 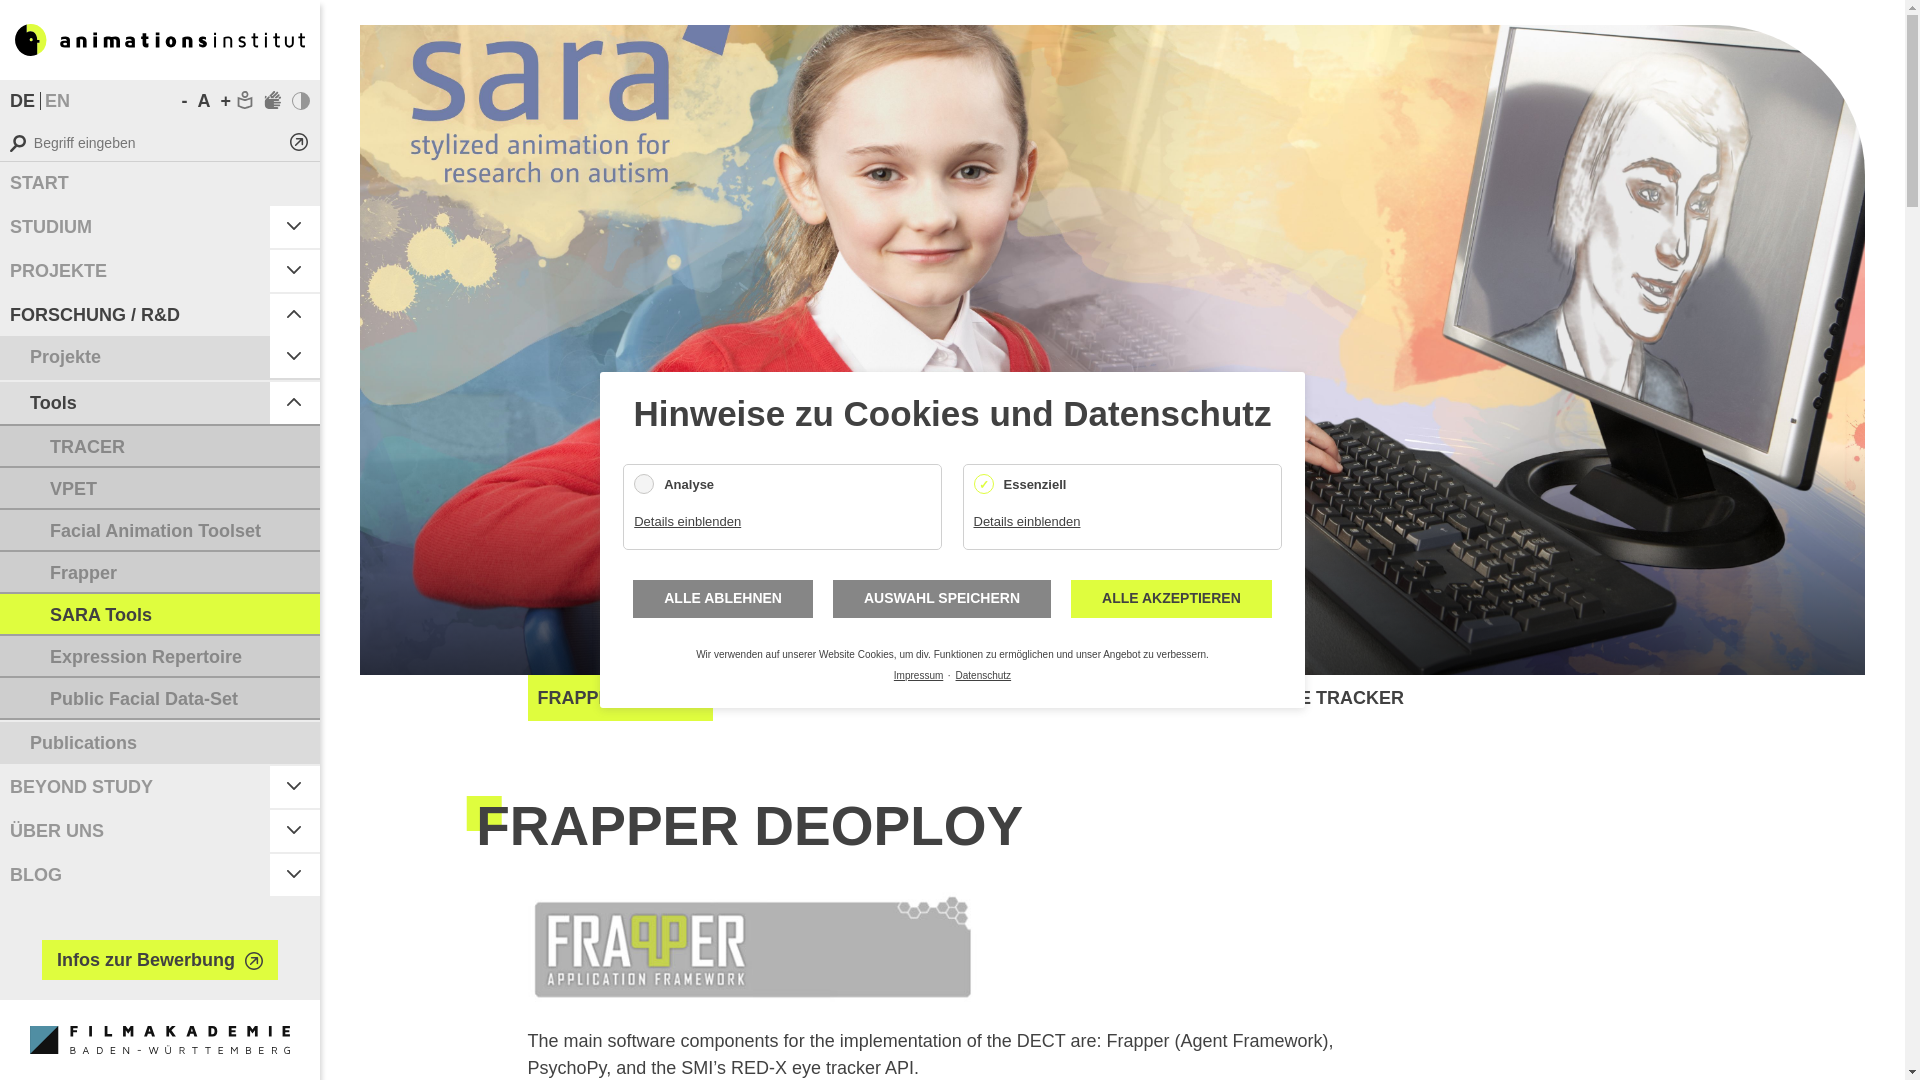 What do you see at coordinates (160, 183) in the screenshot?
I see `START` at bounding box center [160, 183].